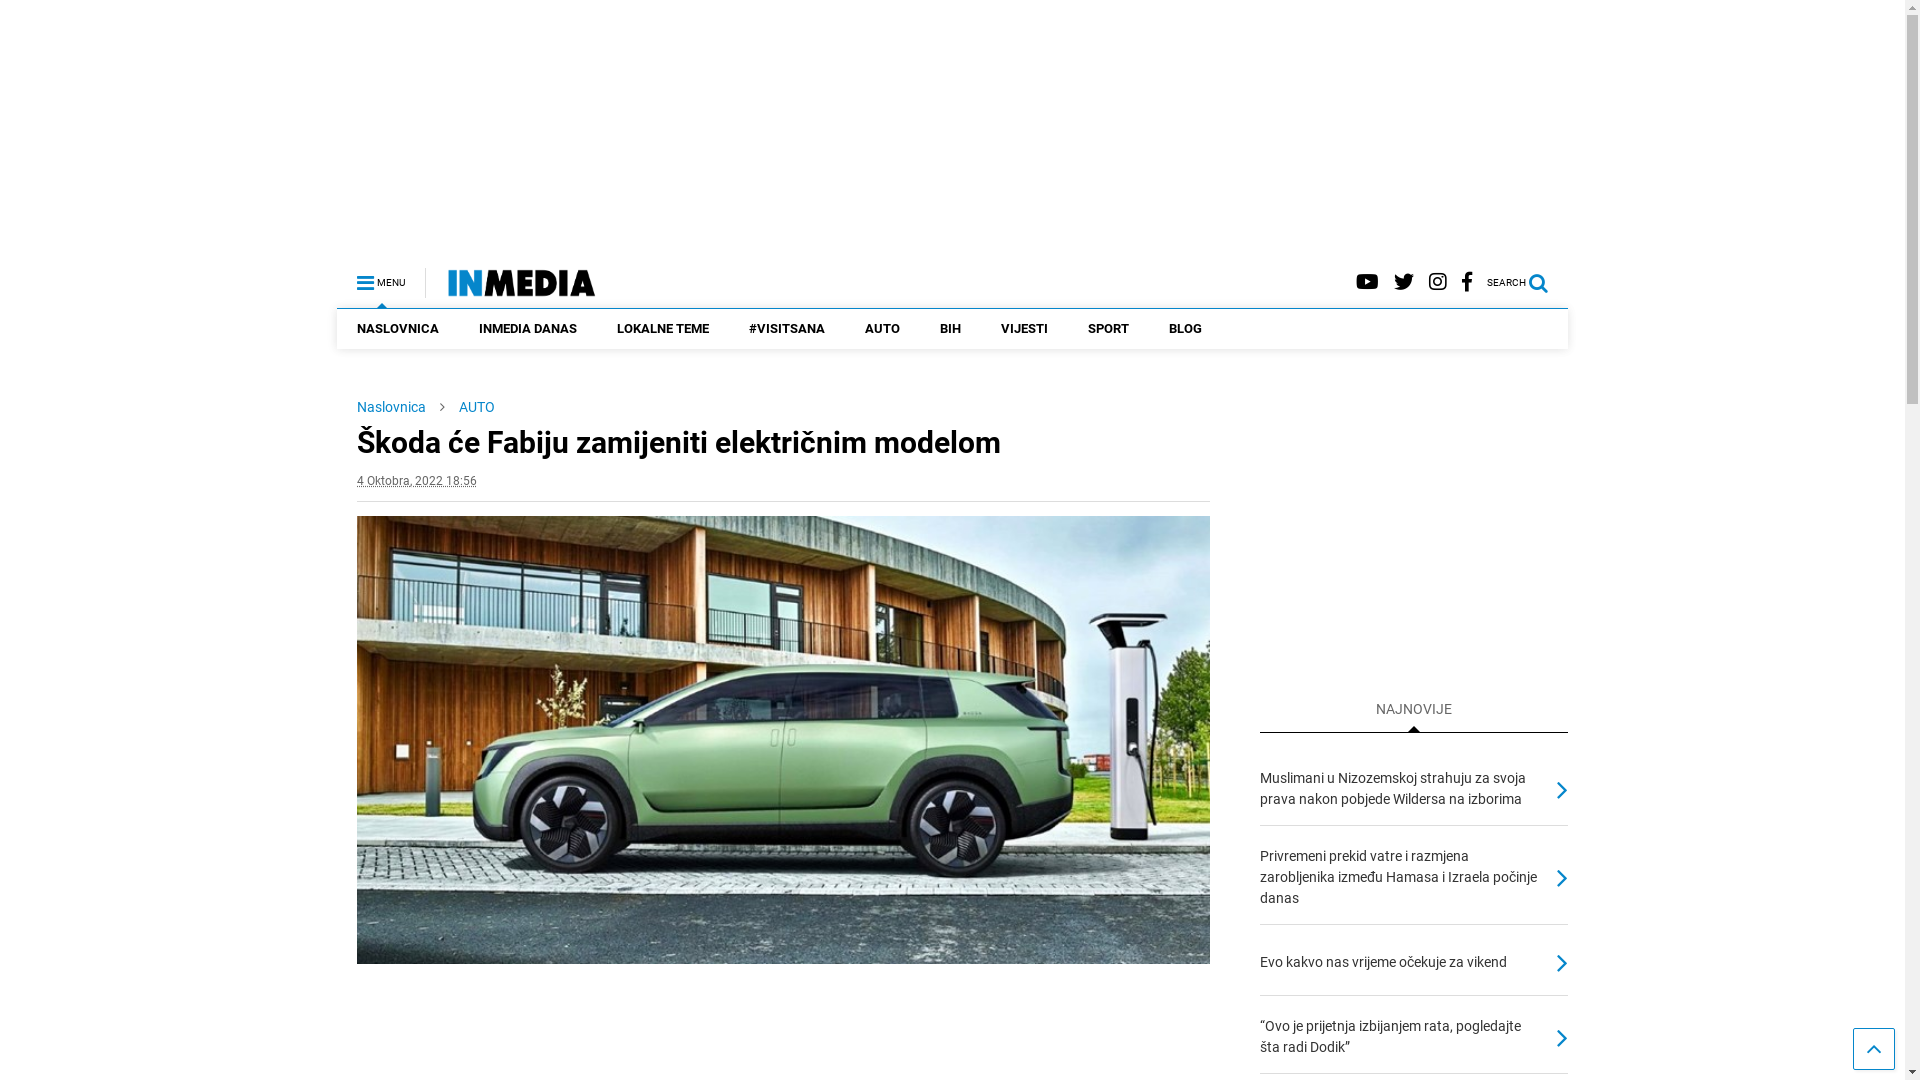 The height and width of the screenshot is (1080, 1920). What do you see at coordinates (953, 125) in the screenshot?
I see `Advertisement` at bounding box center [953, 125].